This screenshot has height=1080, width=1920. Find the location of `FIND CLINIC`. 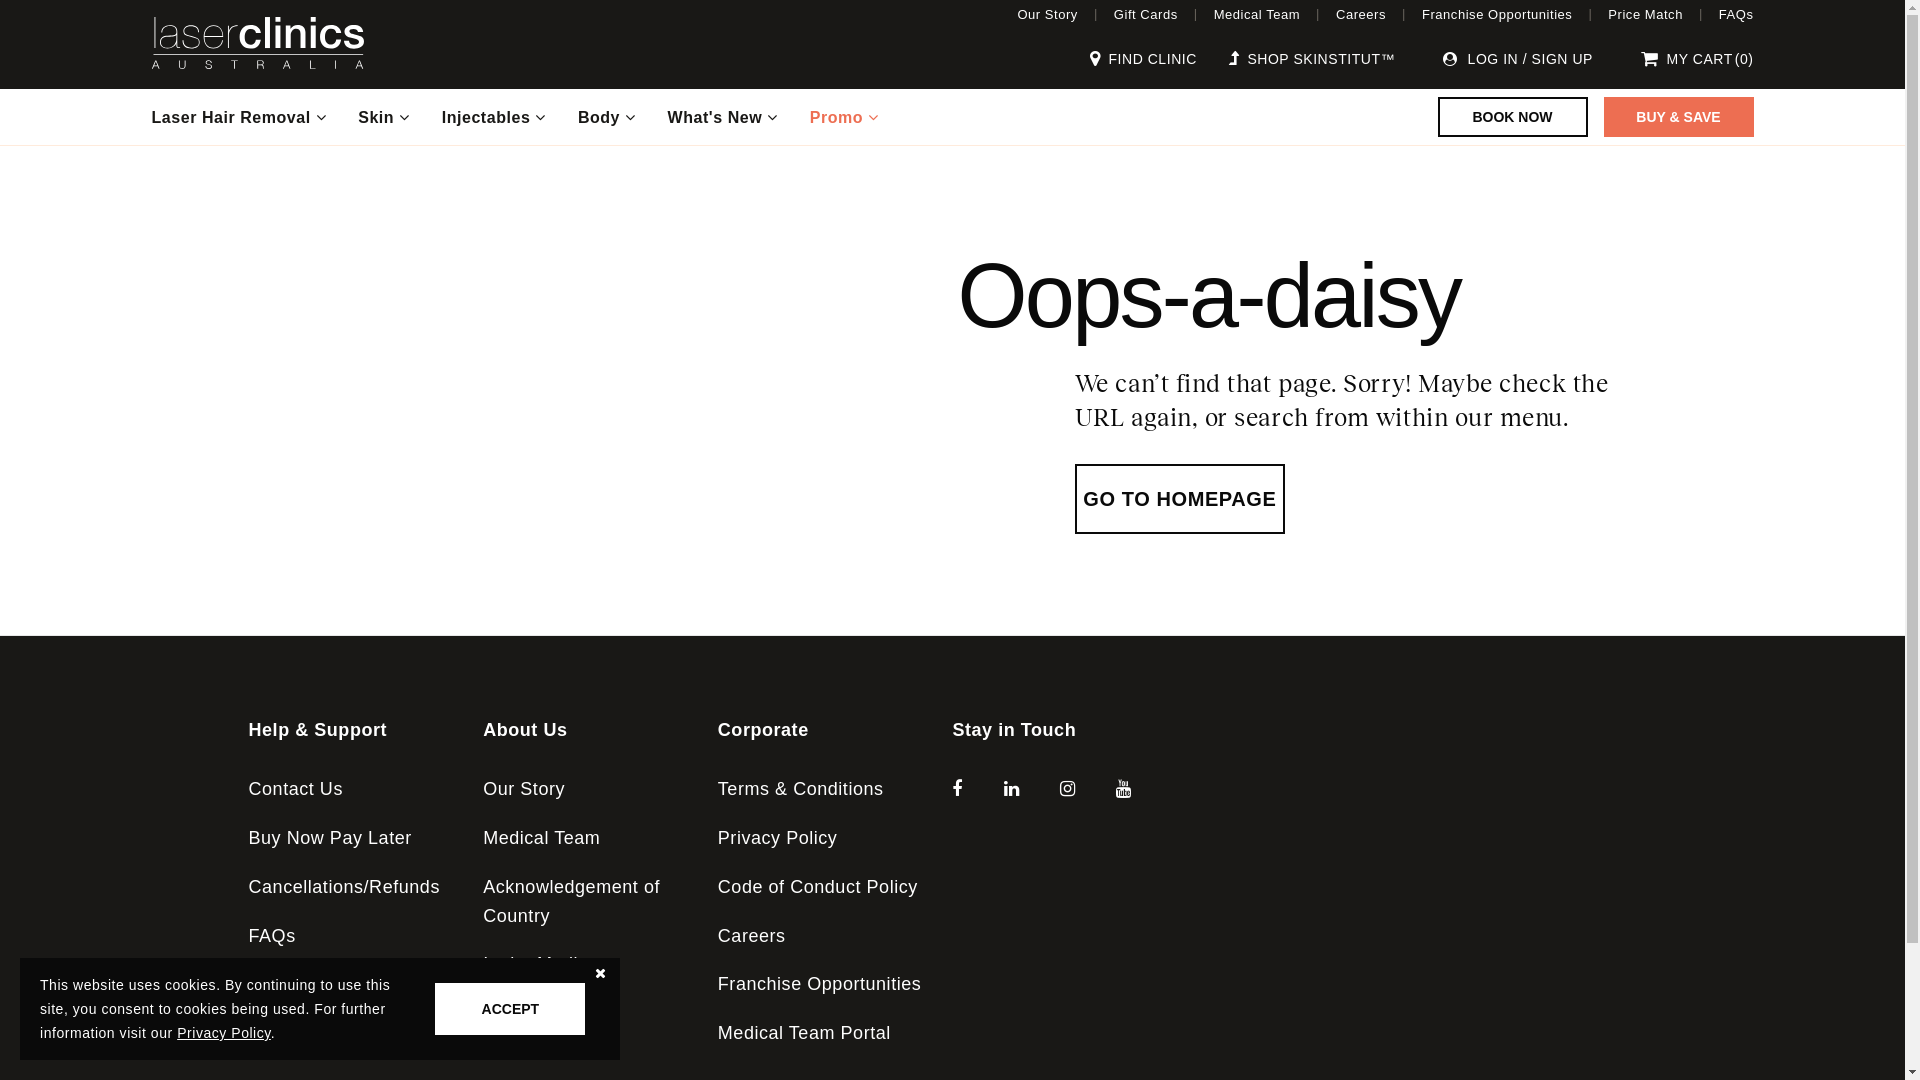

FIND CLINIC is located at coordinates (1144, 59).